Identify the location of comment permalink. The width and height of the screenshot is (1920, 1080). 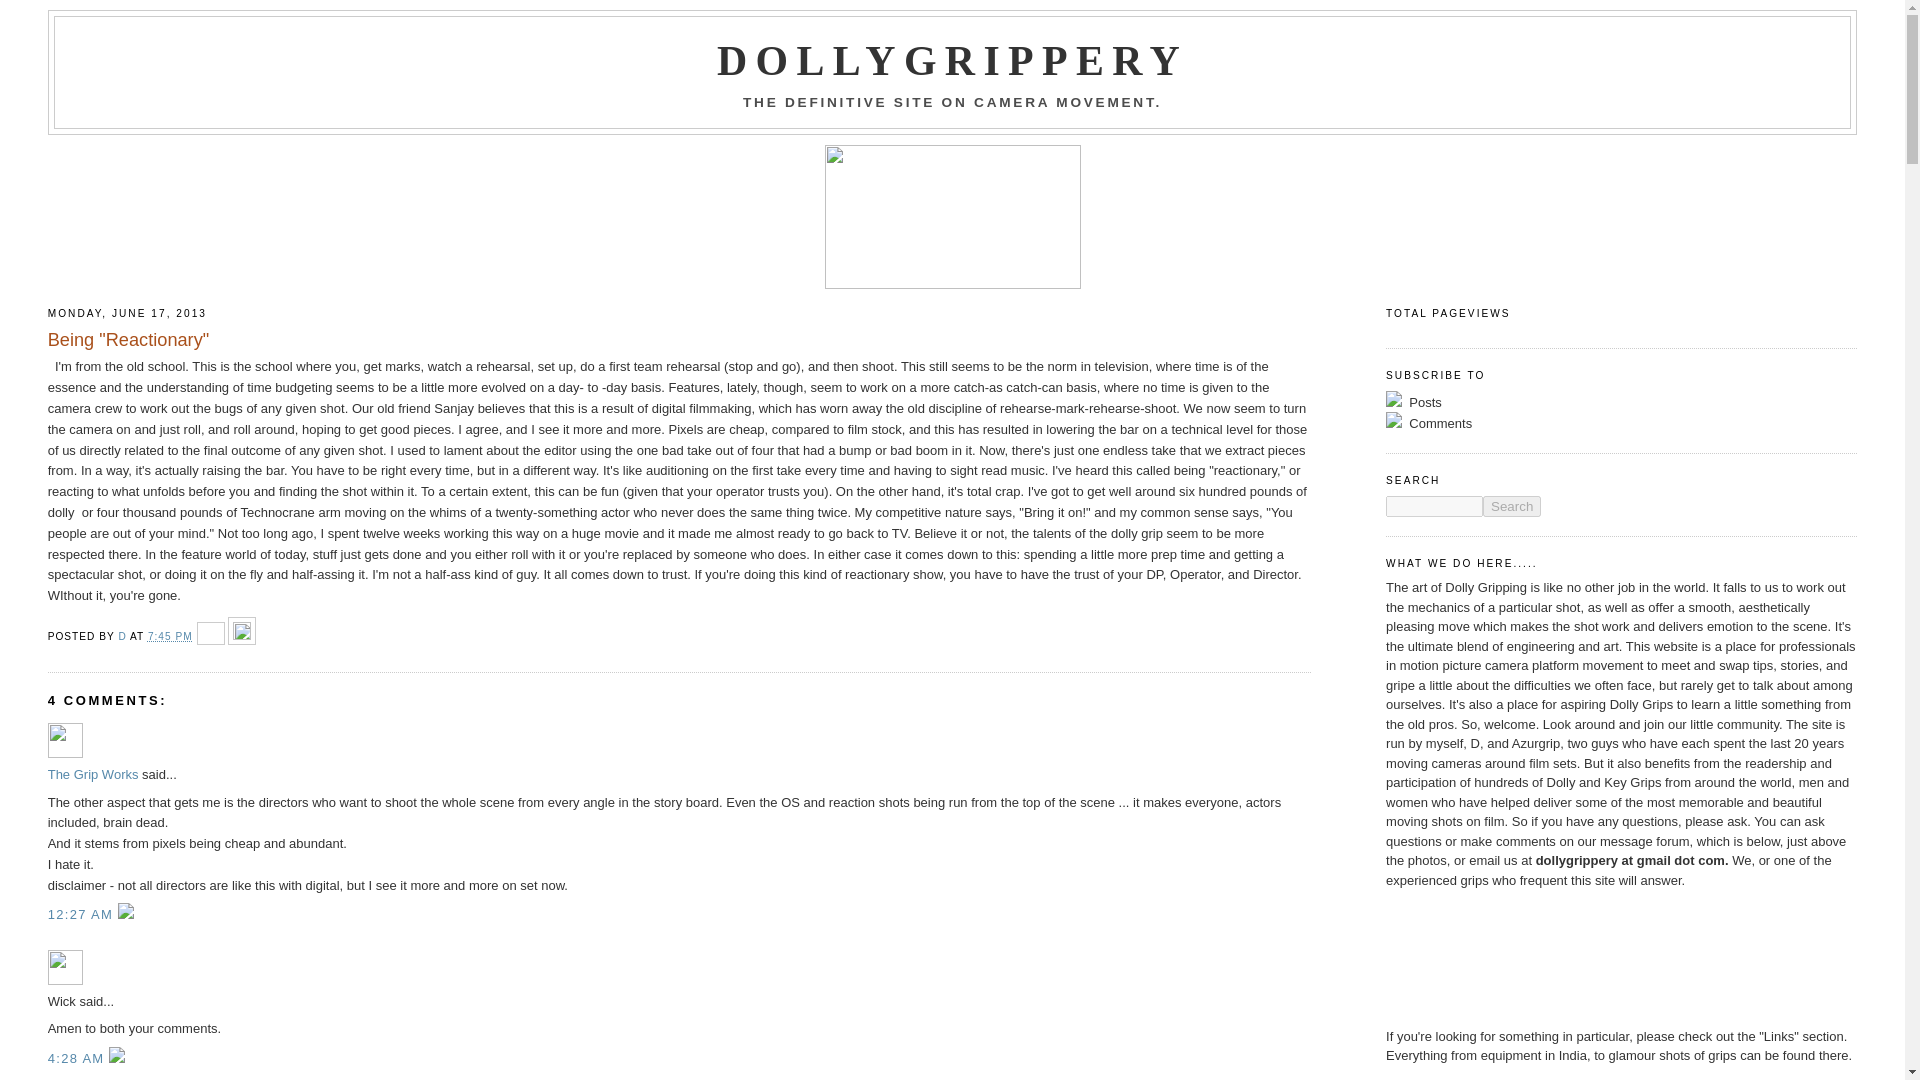
(82, 914).